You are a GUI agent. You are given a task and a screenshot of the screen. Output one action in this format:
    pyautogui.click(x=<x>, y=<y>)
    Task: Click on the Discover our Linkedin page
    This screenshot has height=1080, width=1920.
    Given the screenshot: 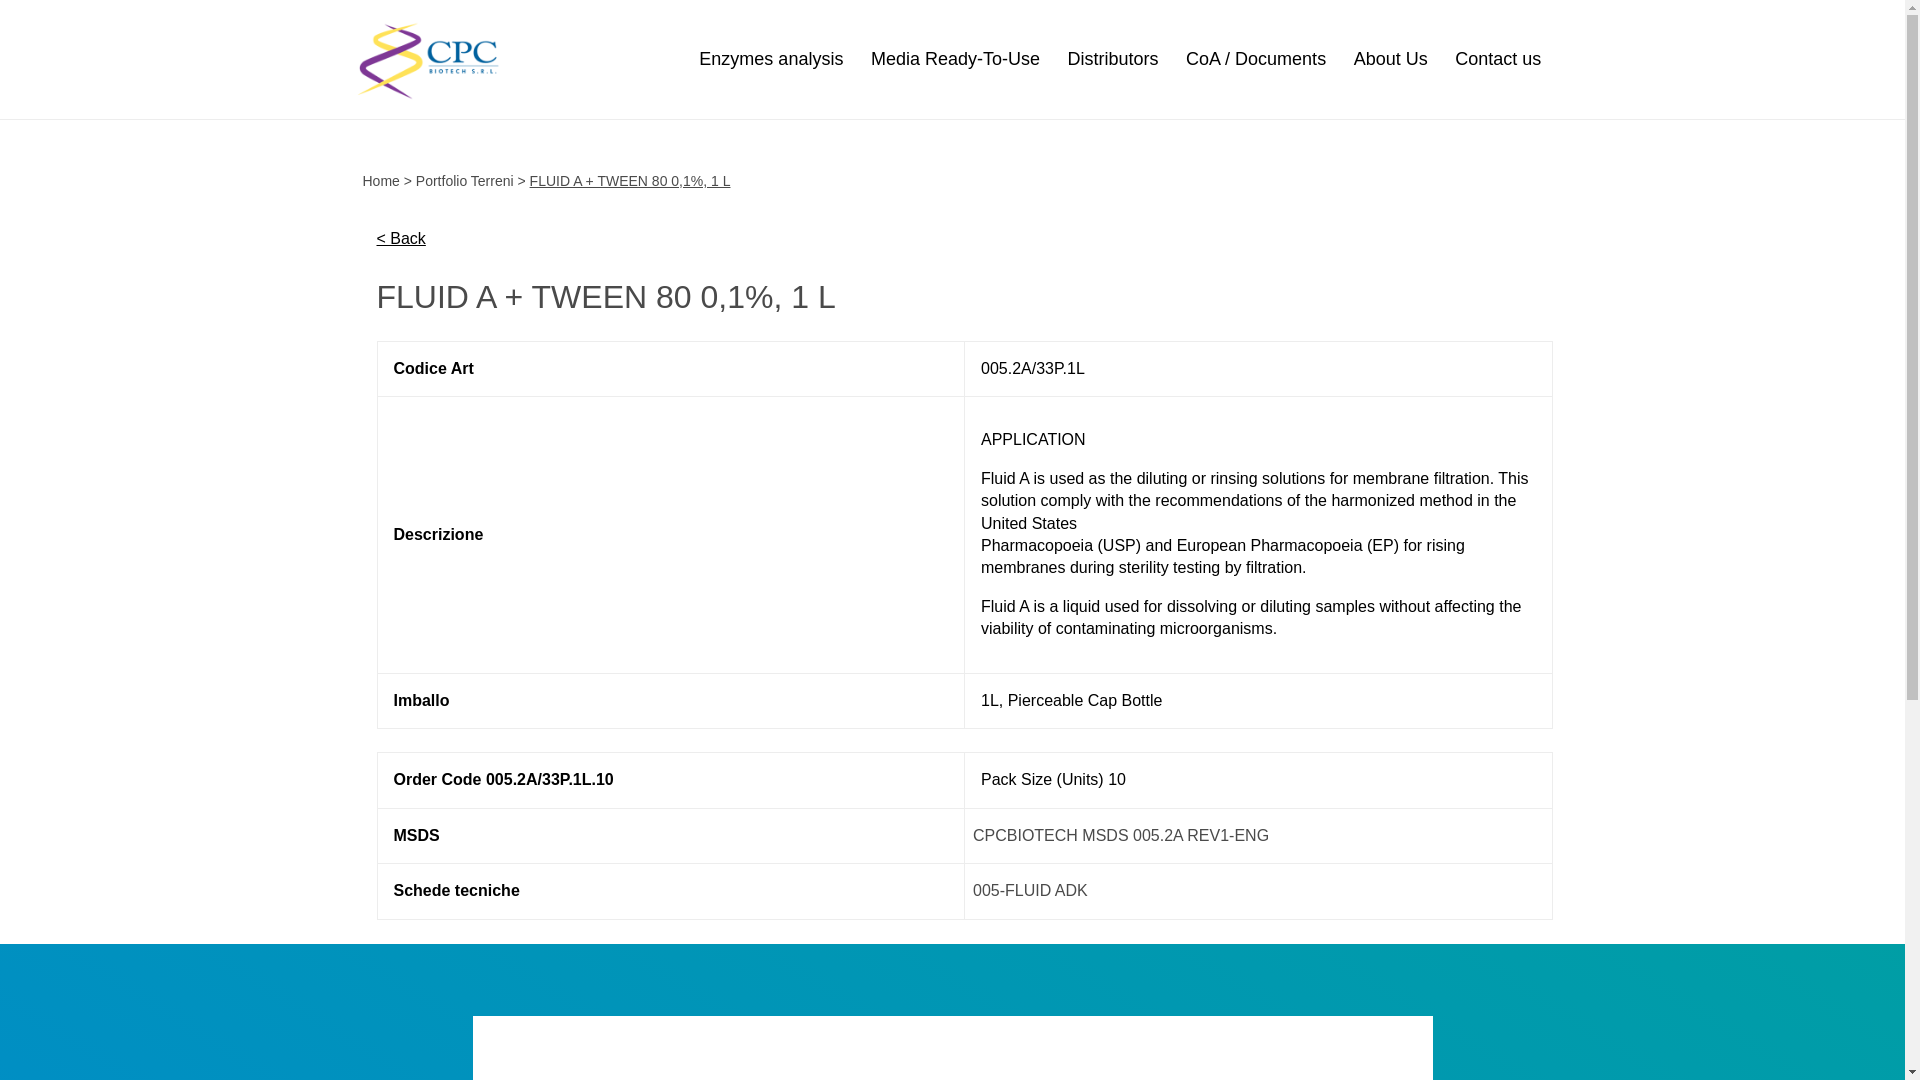 What is the action you would take?
    pyautogui.click(x=952, y=1048)
    